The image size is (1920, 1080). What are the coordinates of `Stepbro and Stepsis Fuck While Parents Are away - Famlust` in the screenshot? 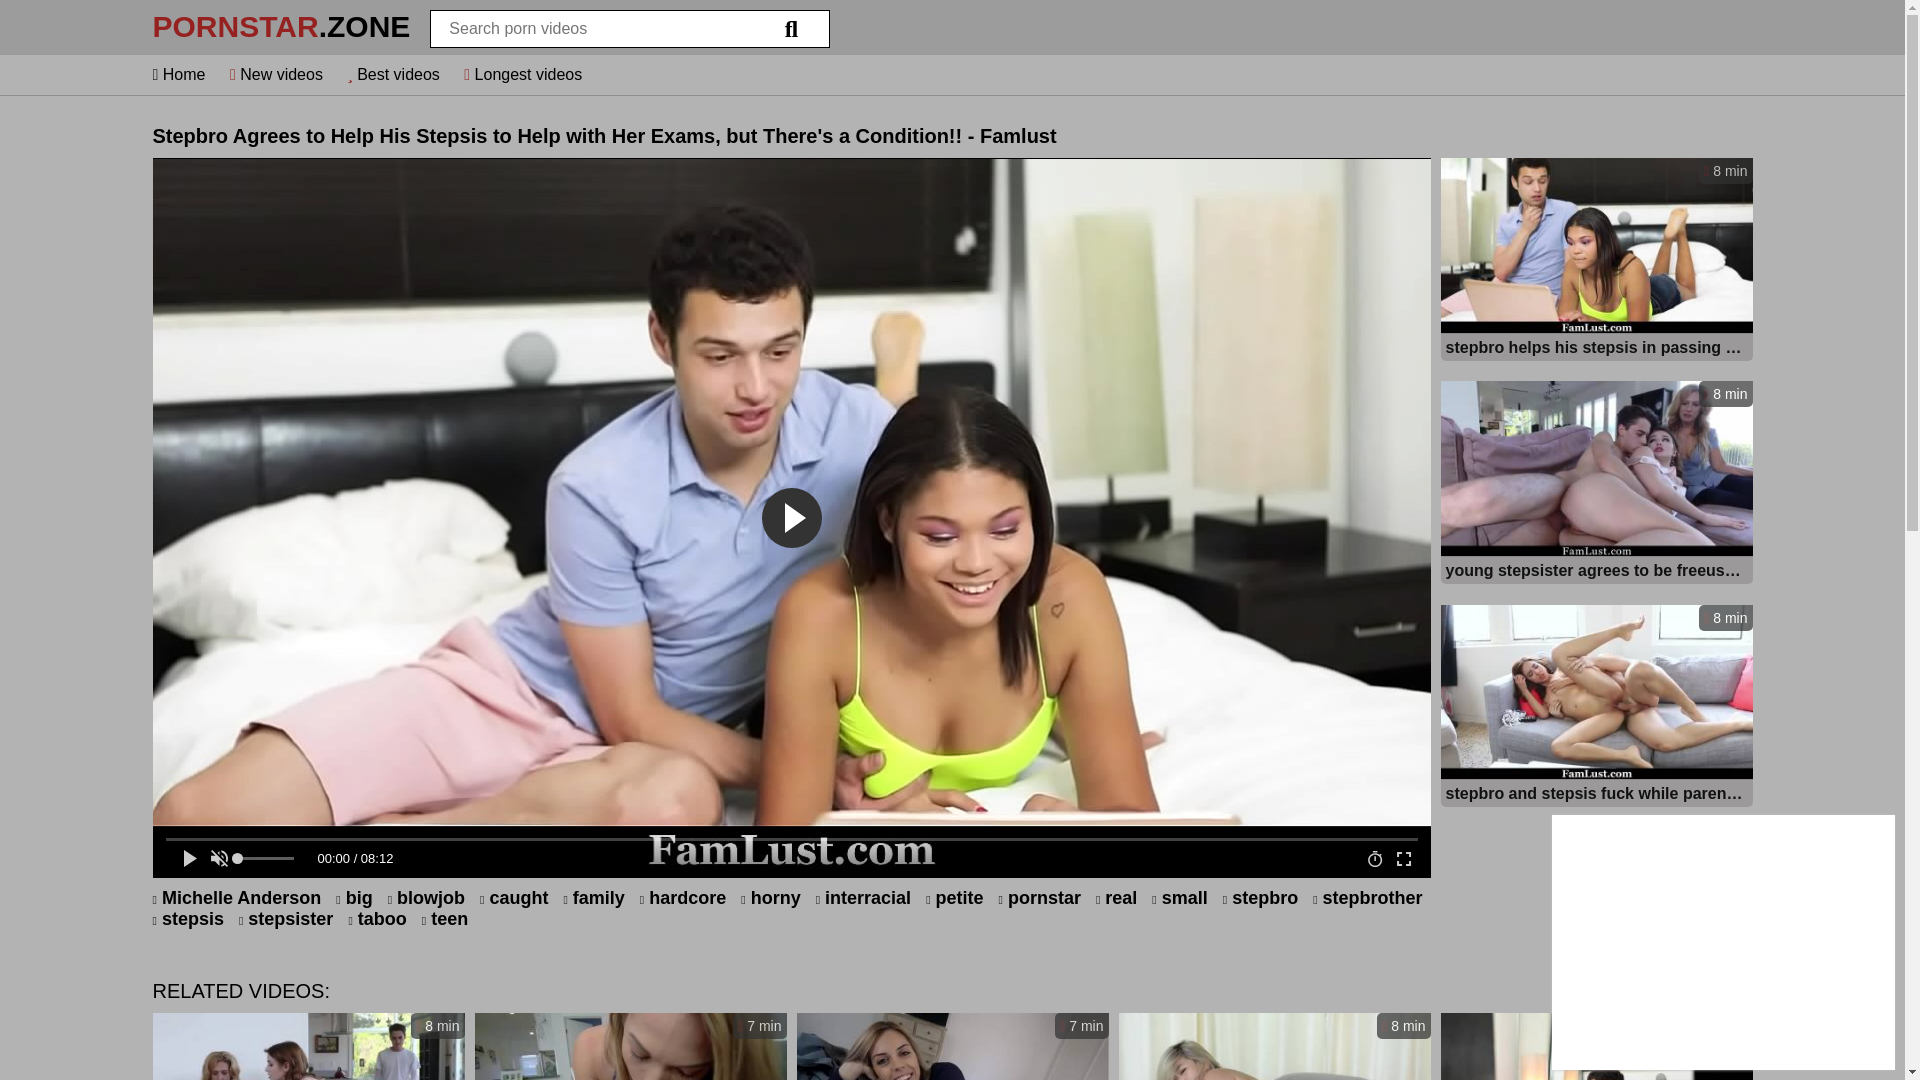 It's located at (1596, 792).